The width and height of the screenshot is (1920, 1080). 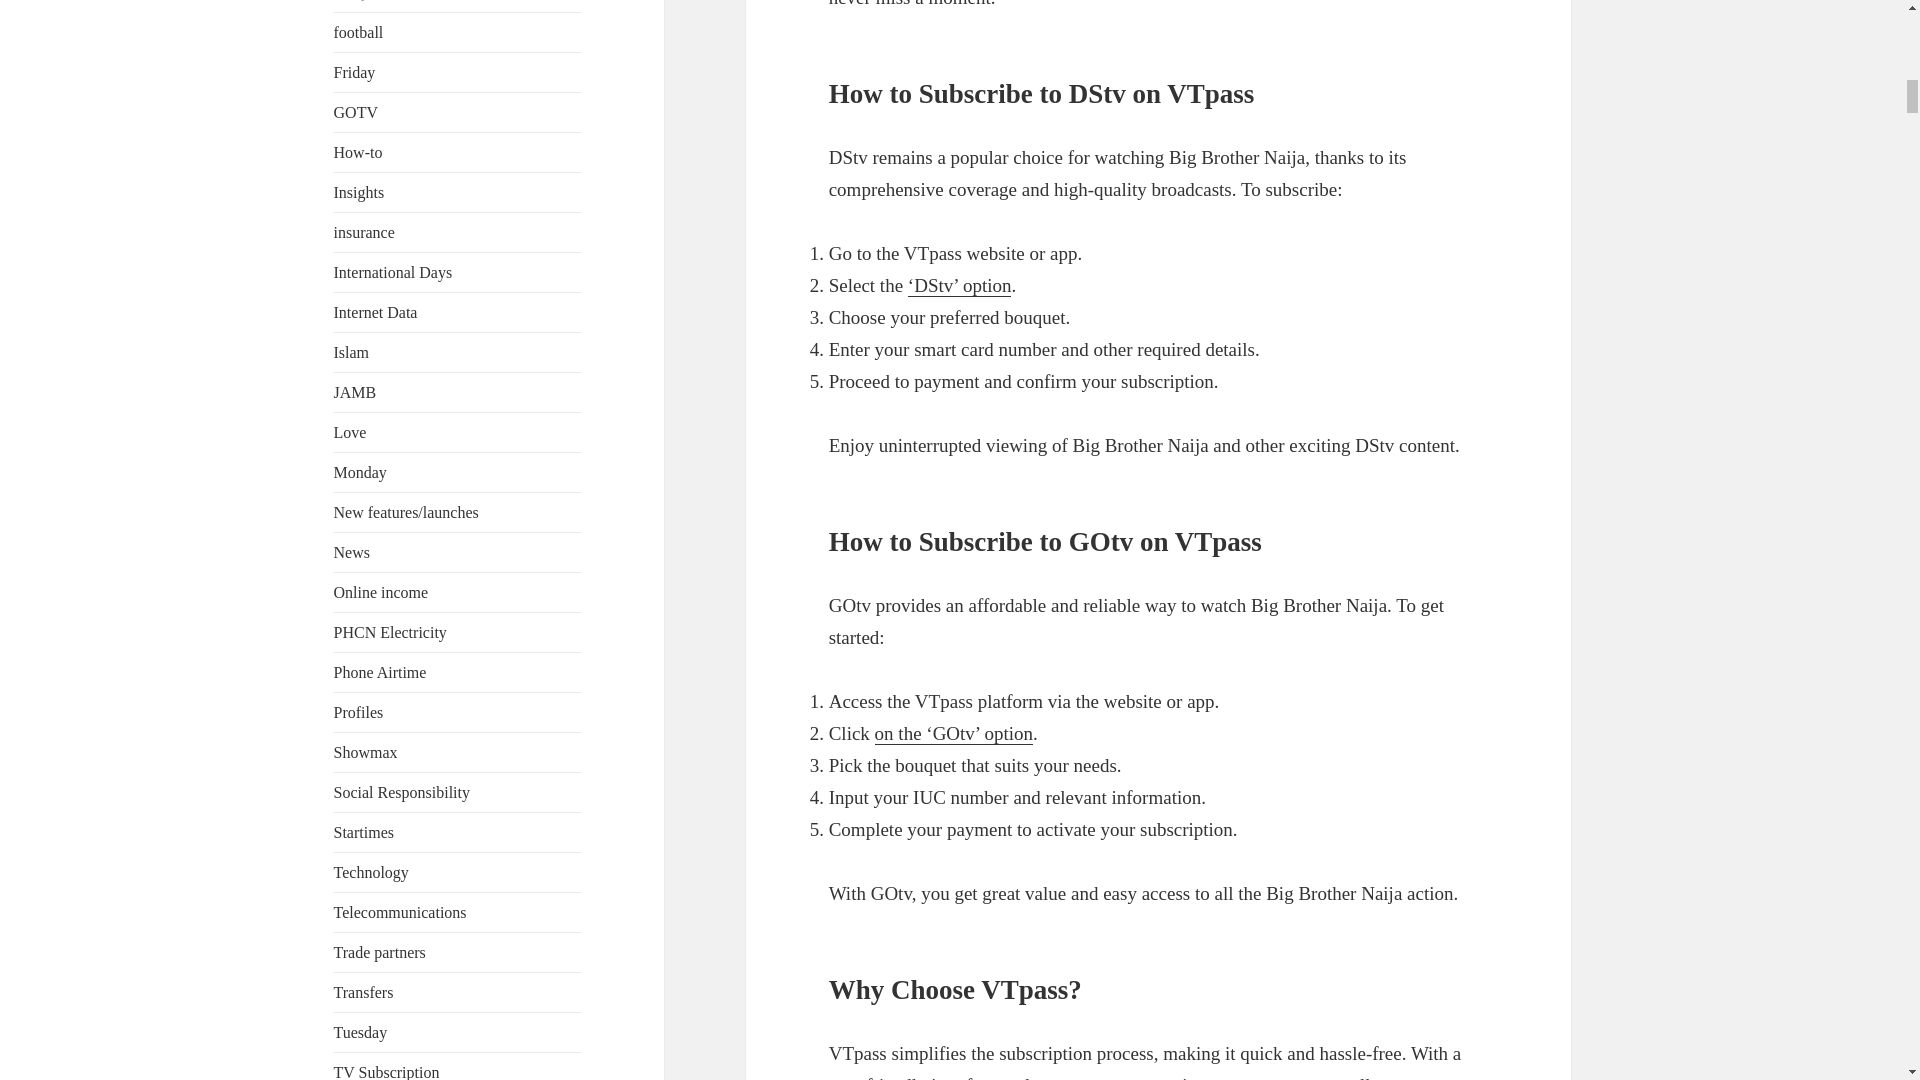 I want to click on Friday, so click(x=355, y=72).